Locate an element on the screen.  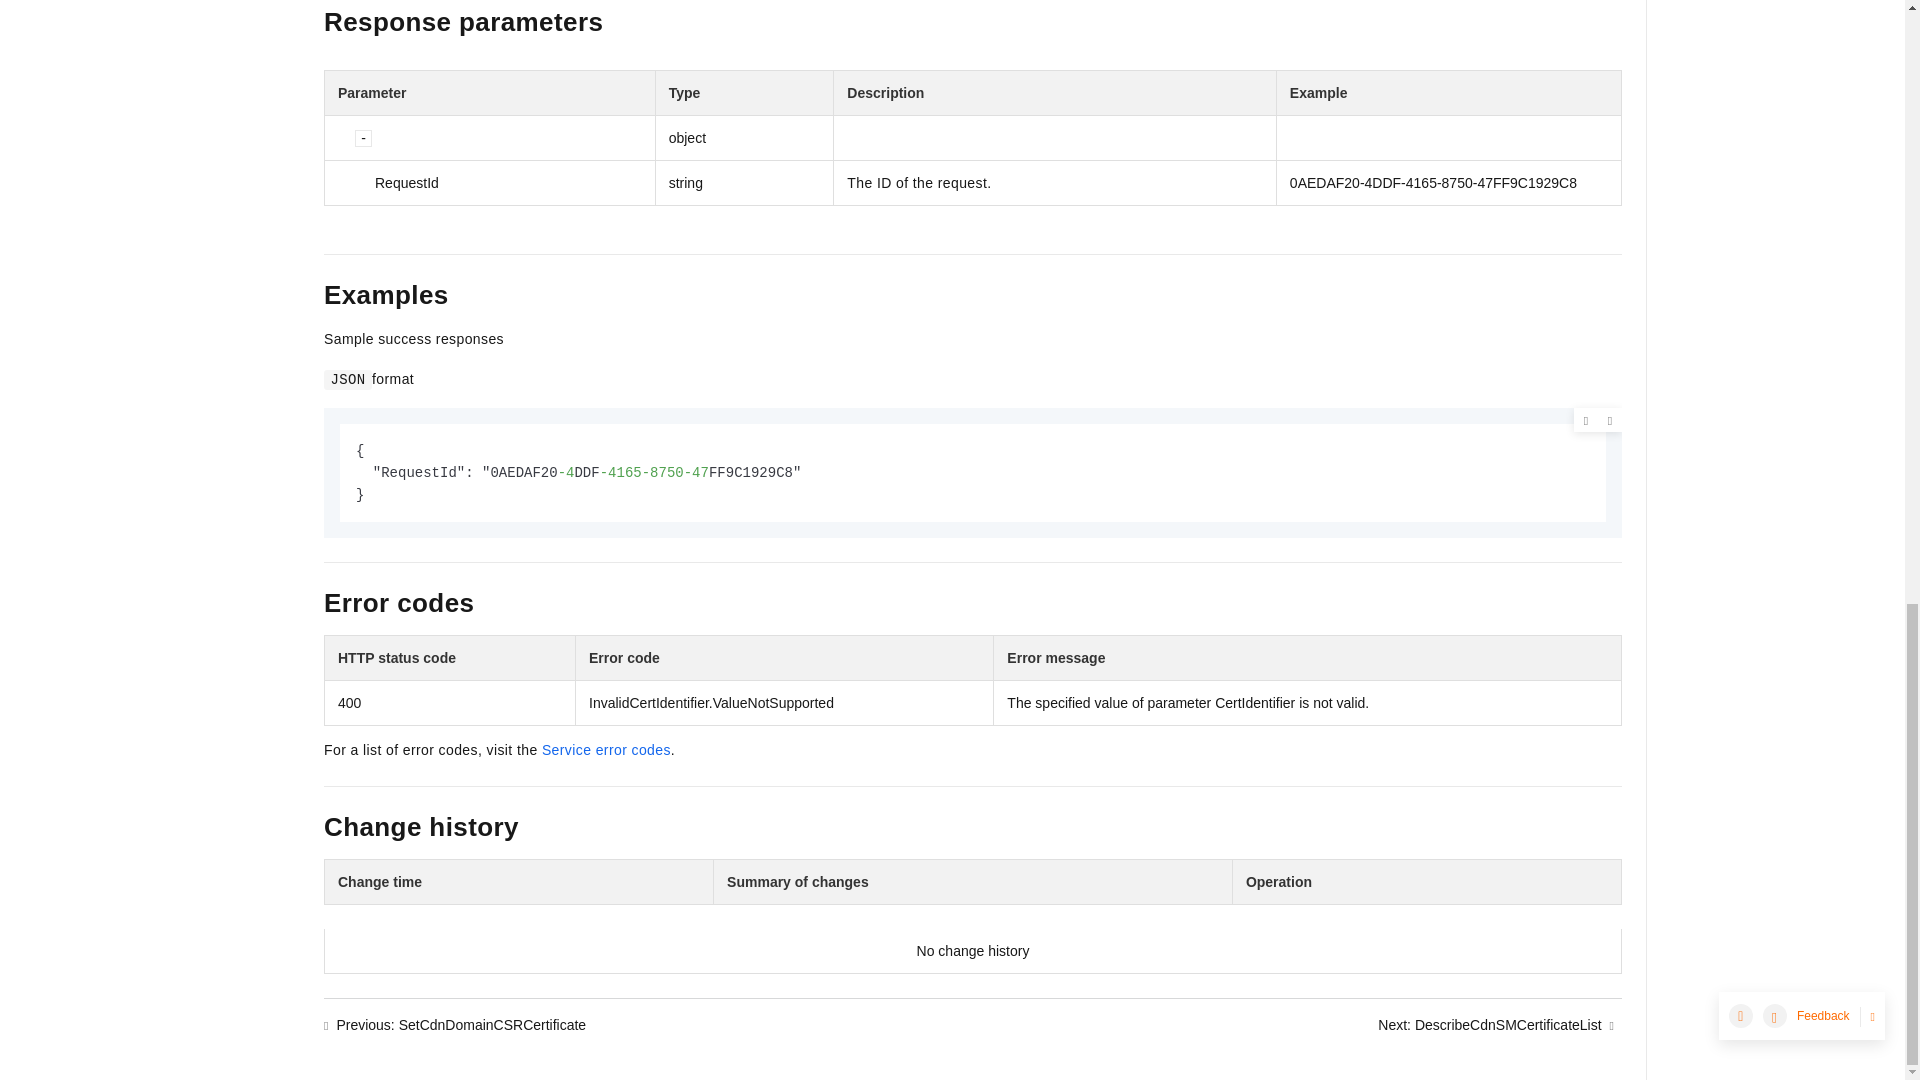
DescribeCdnDomainByCertificate is located at coordinates (155, 224).